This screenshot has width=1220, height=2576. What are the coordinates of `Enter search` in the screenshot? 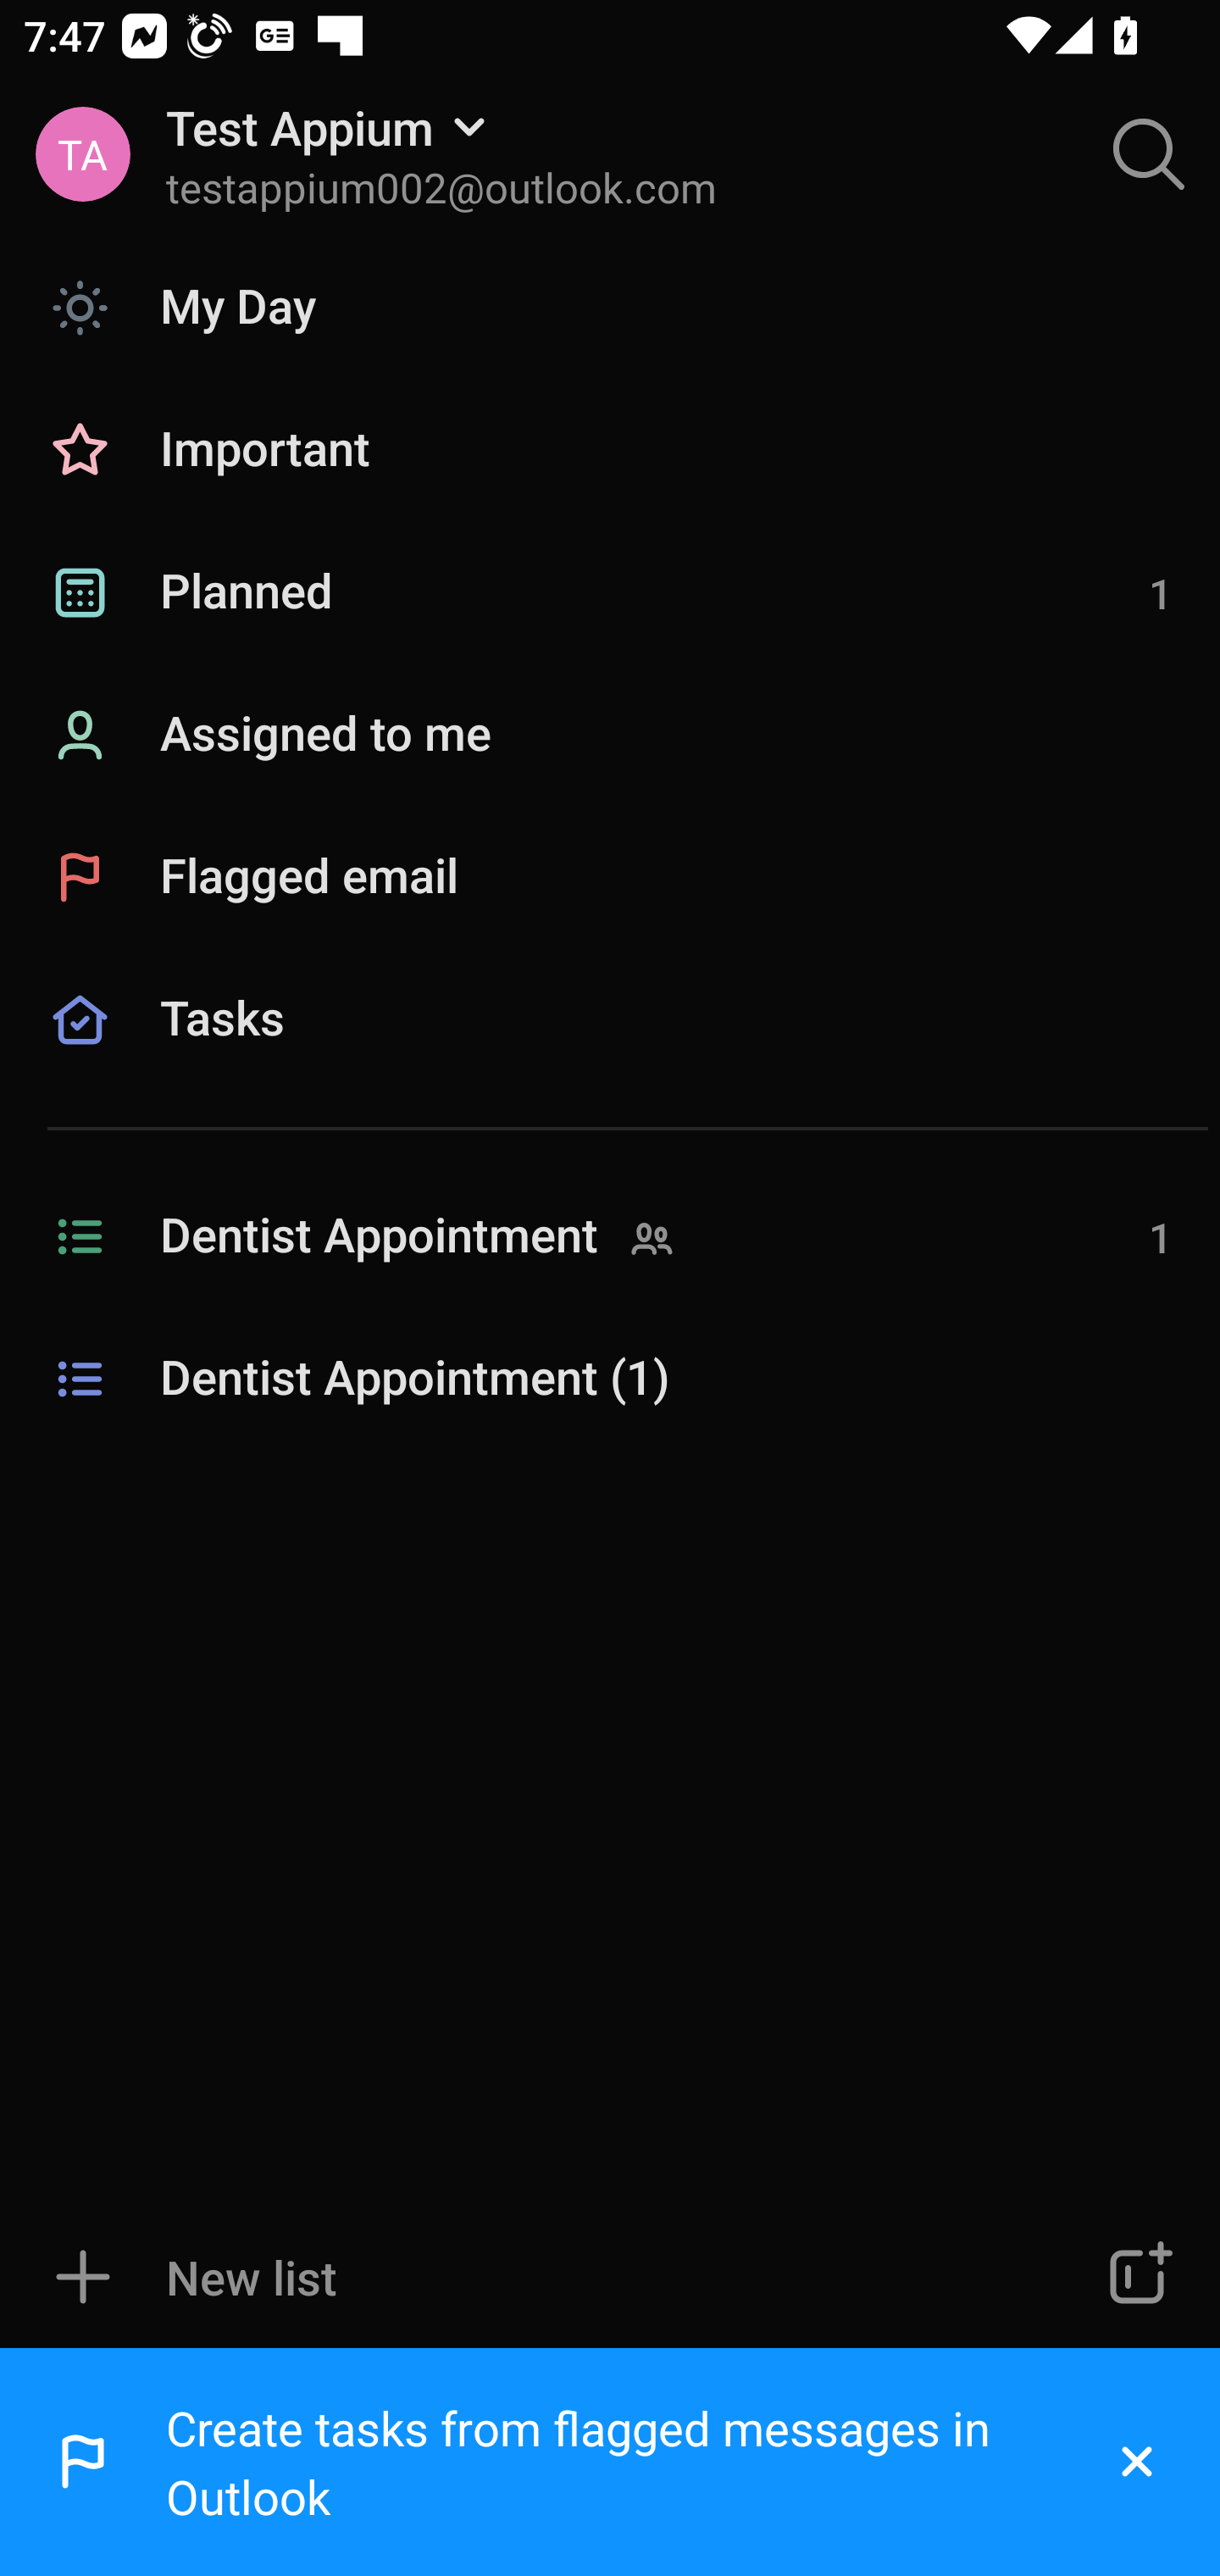 It's located at (1149, 154).